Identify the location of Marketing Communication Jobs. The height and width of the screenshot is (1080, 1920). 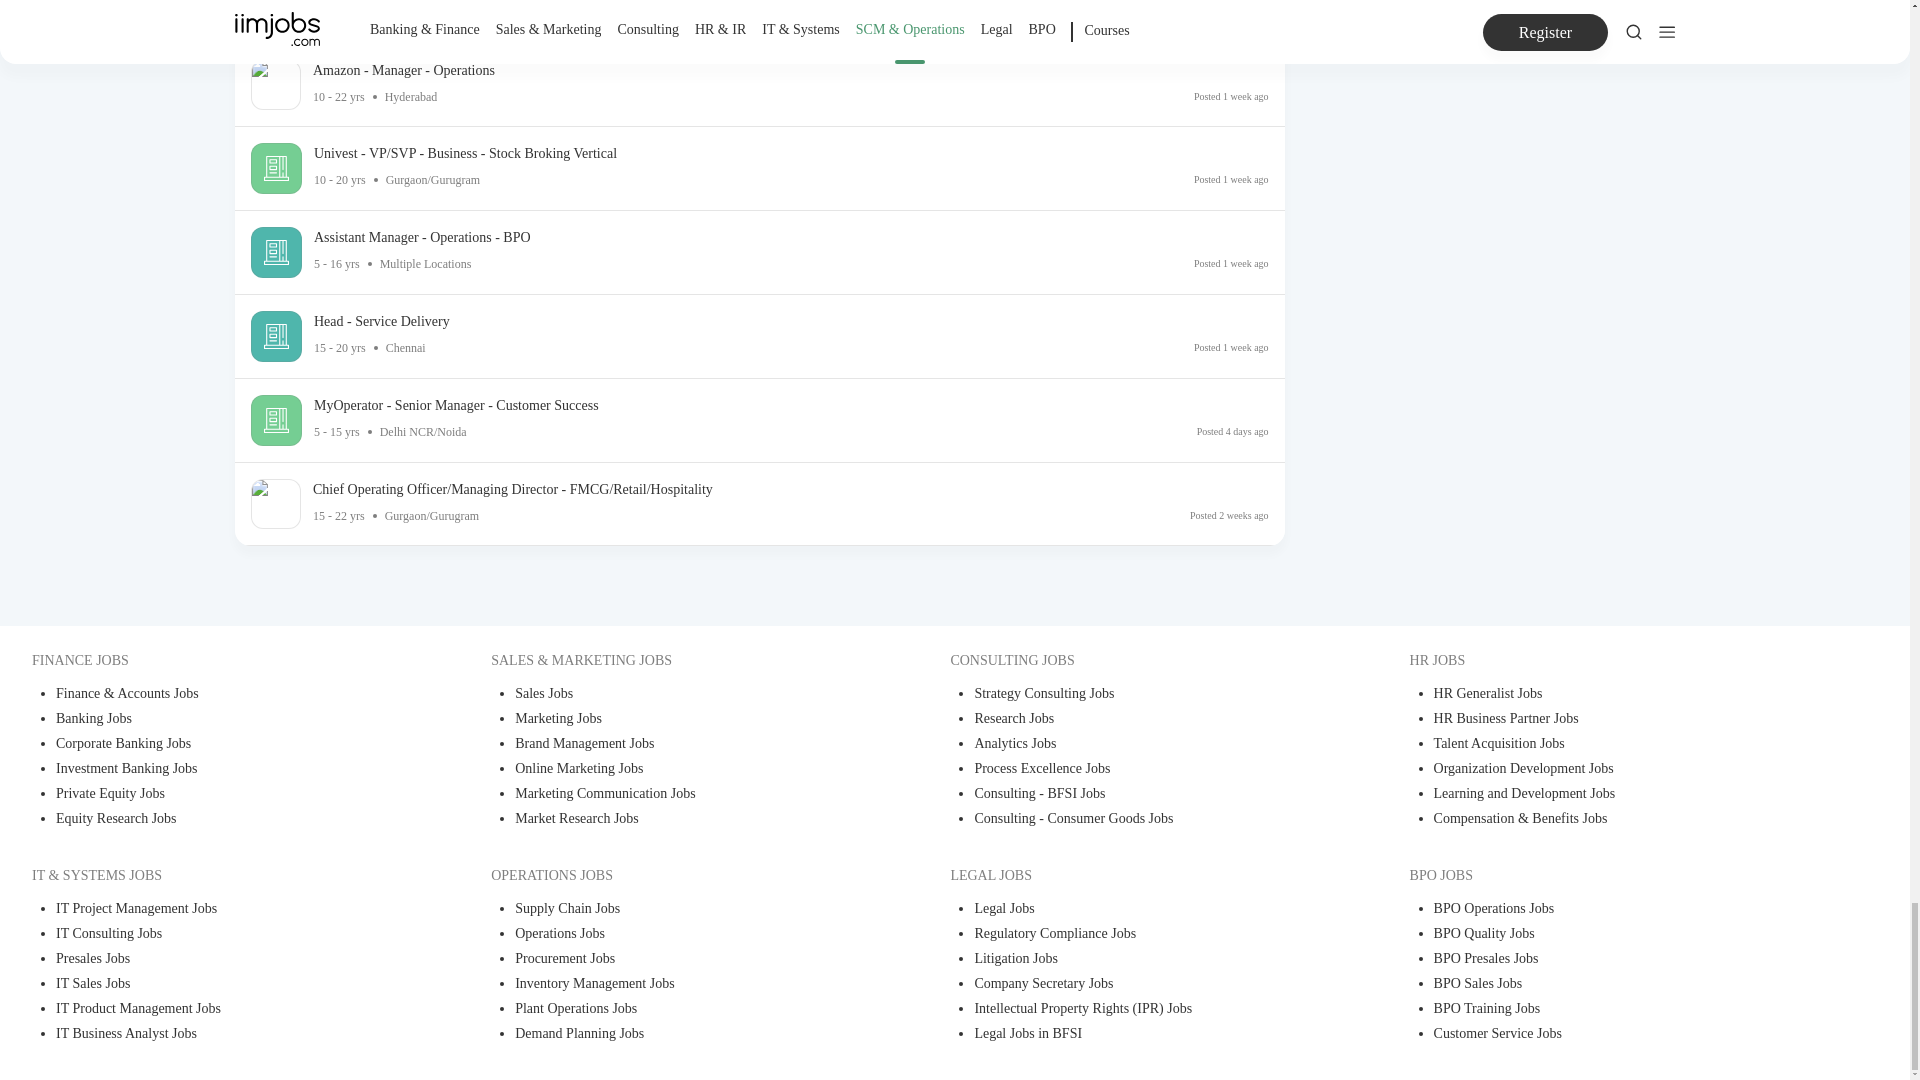
(687, 795).